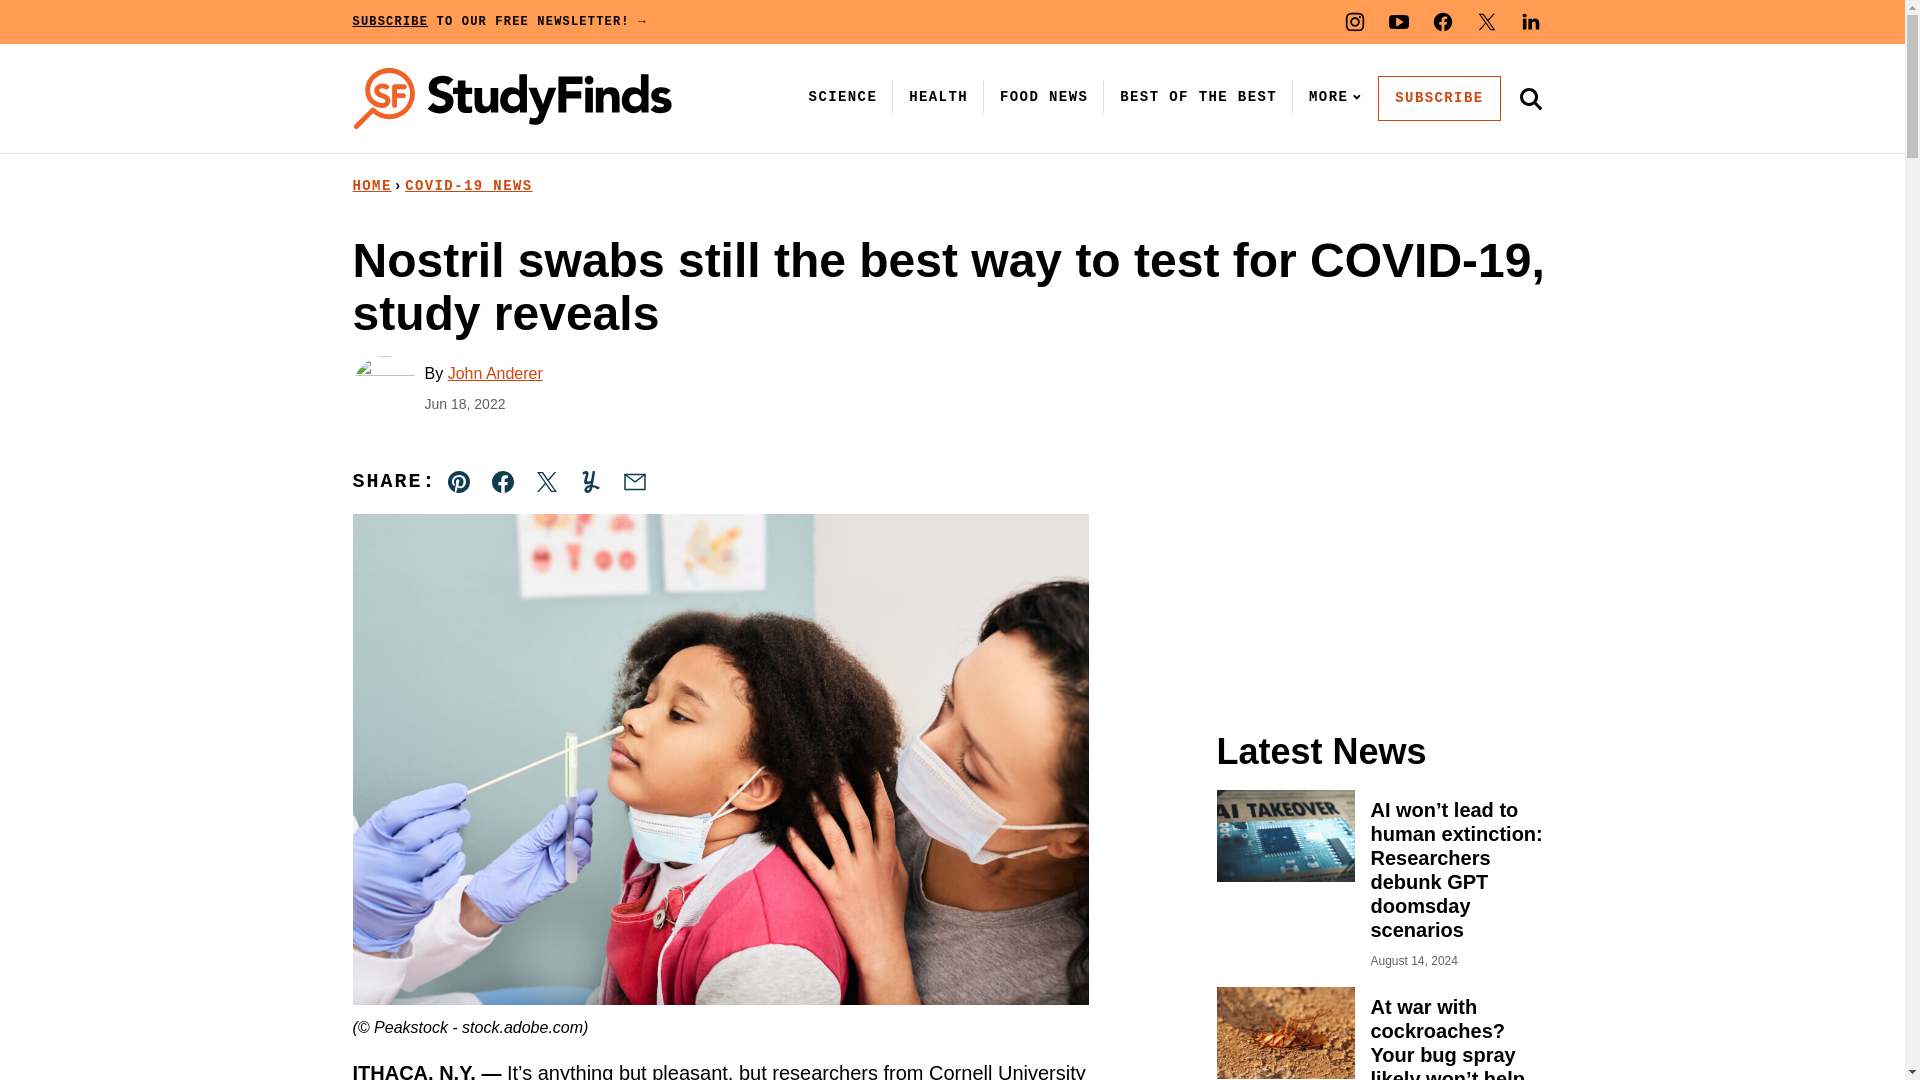  What do you see at coordinates (502, 482) in the screenshot?
I see `Share on Facebook` at bounding box center [502, 482].